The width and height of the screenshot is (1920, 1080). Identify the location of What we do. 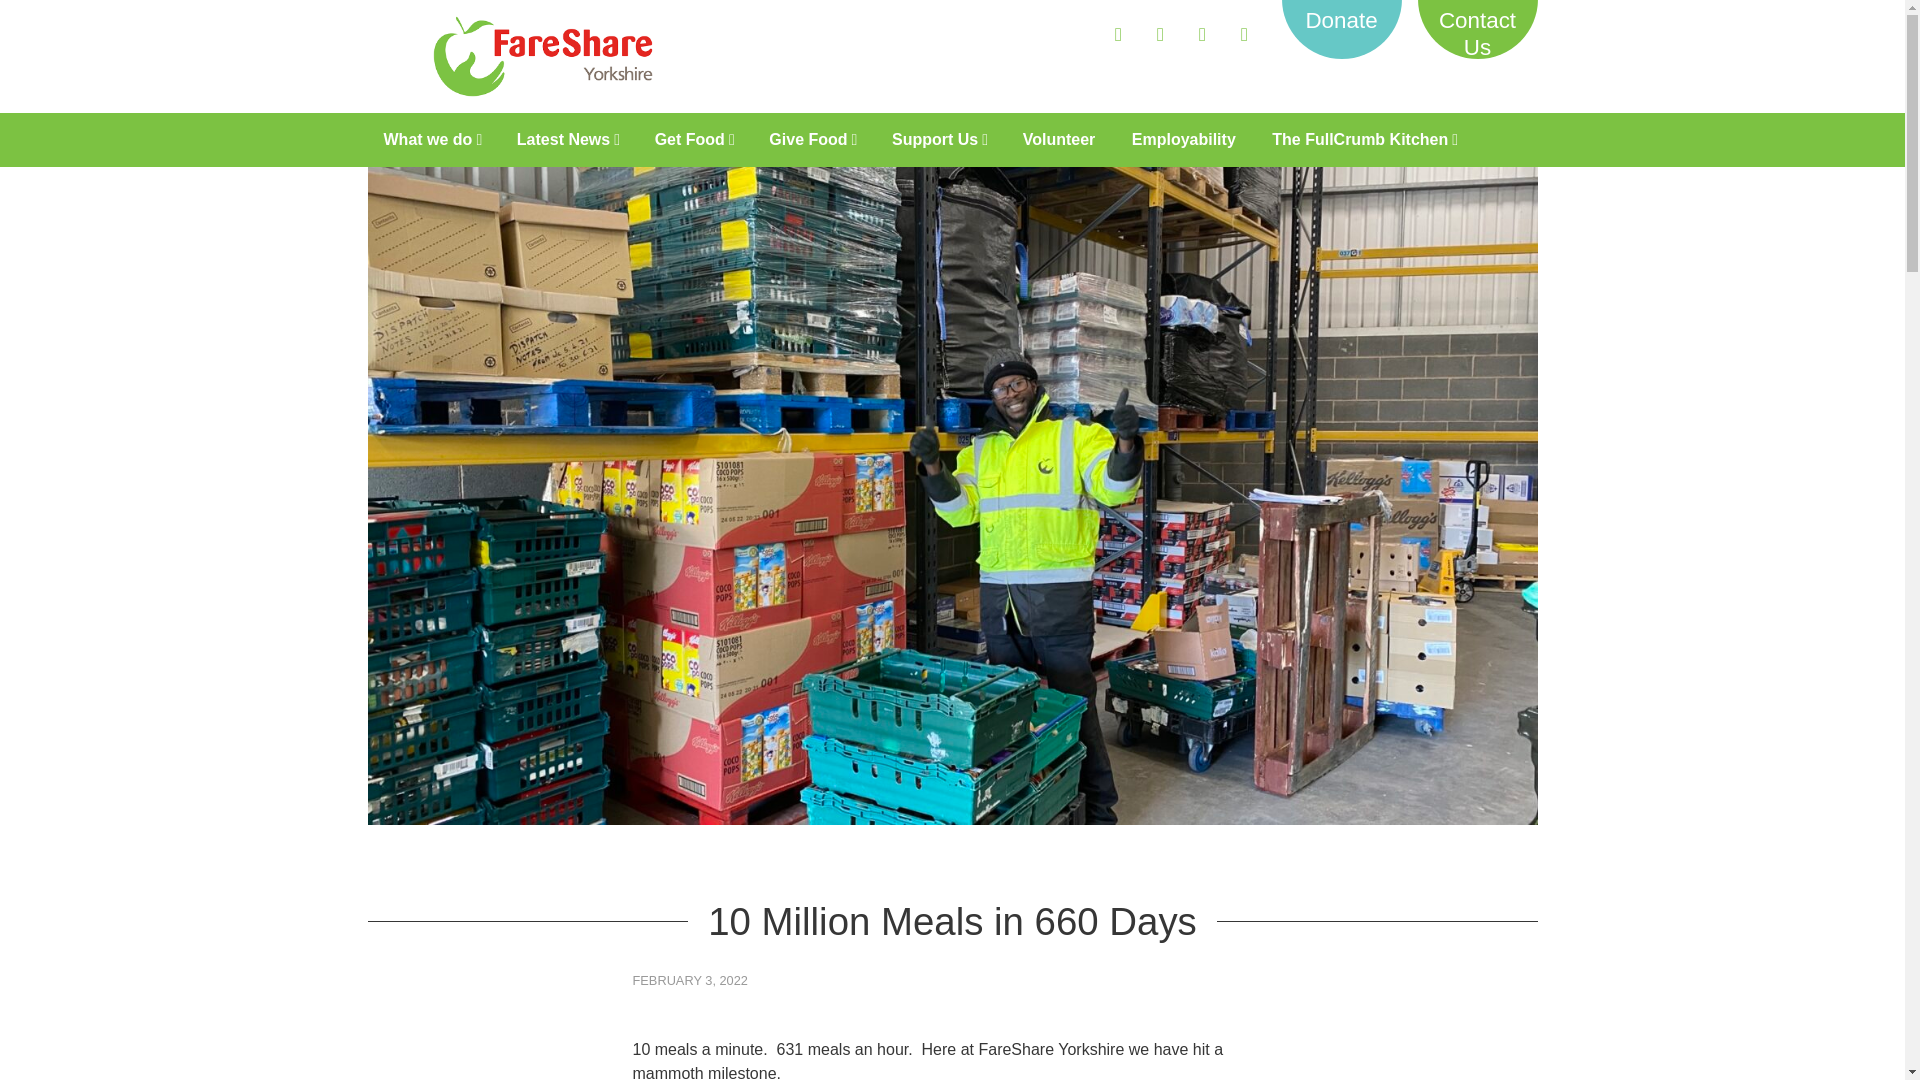
(432, 140).